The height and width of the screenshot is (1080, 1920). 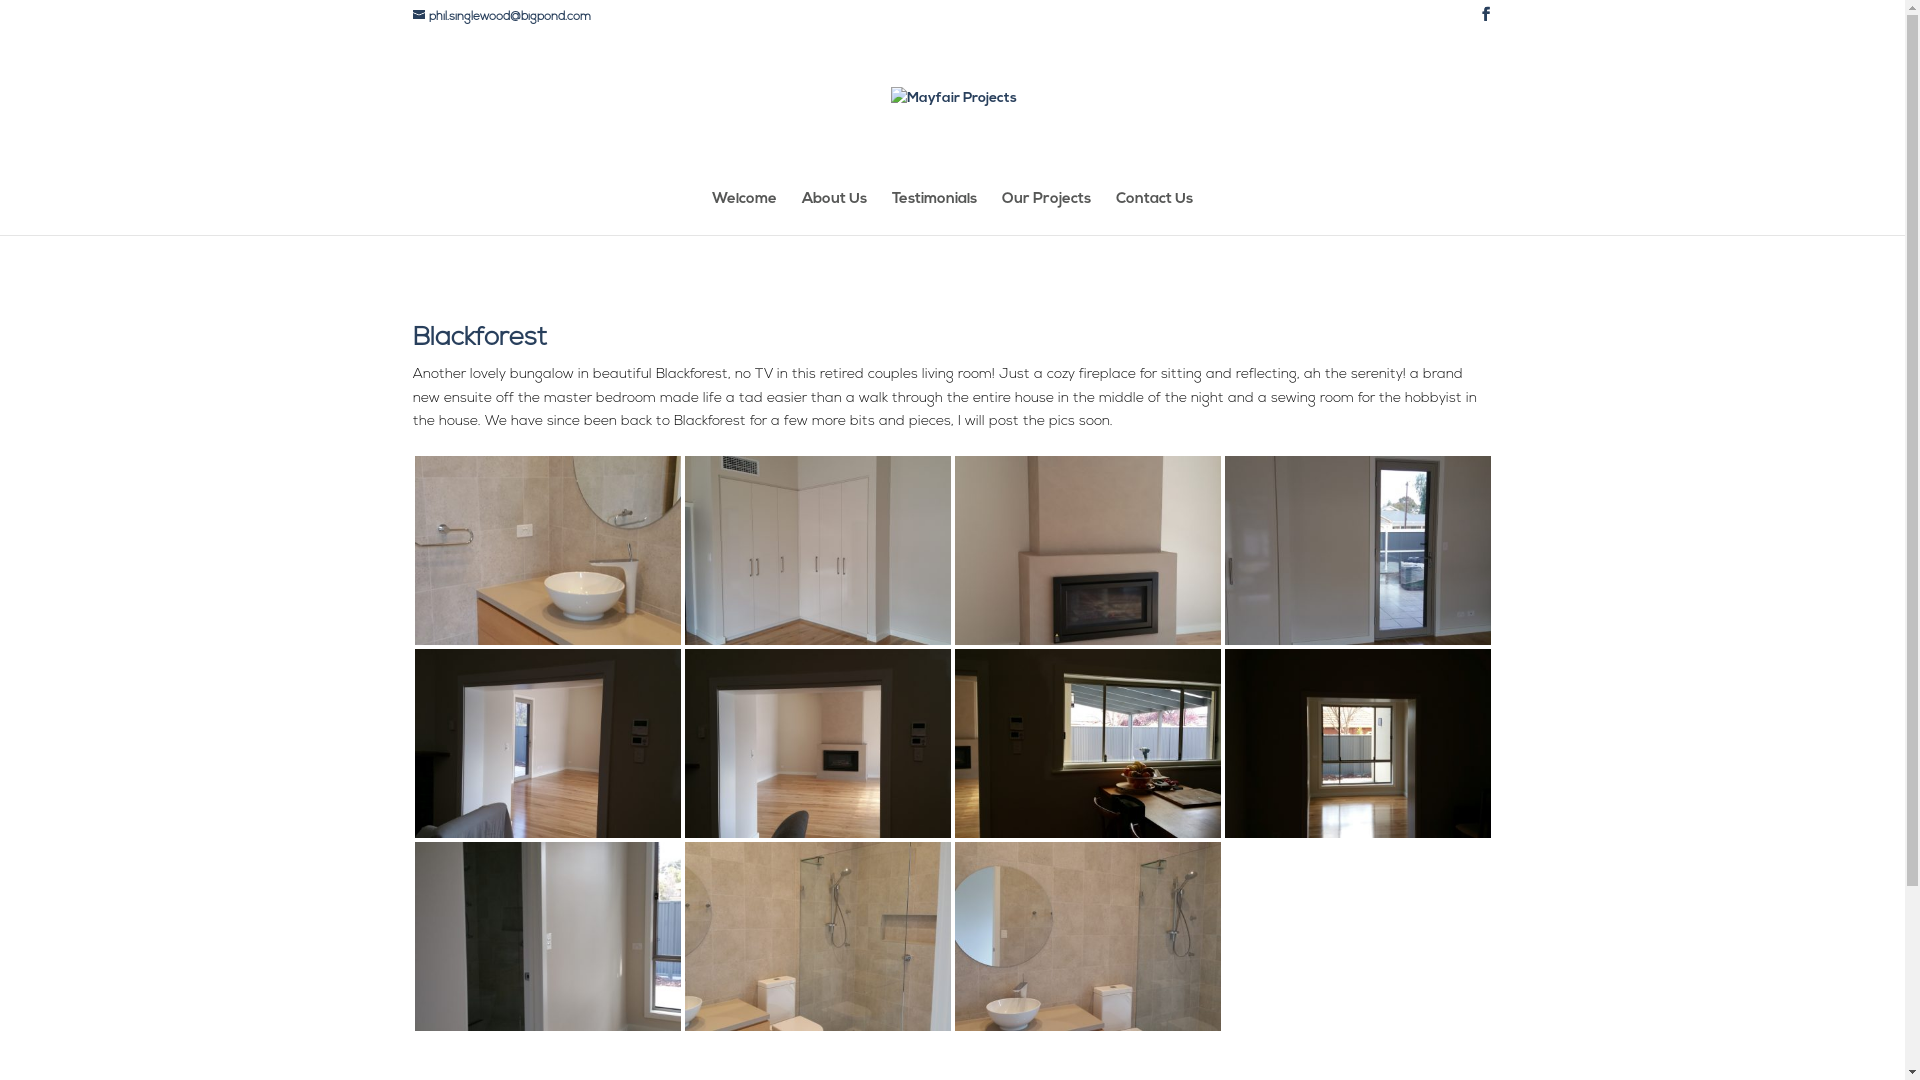 I want to click on Mayfair_Projects_Blackforest (5), so click(x=547, y=838).